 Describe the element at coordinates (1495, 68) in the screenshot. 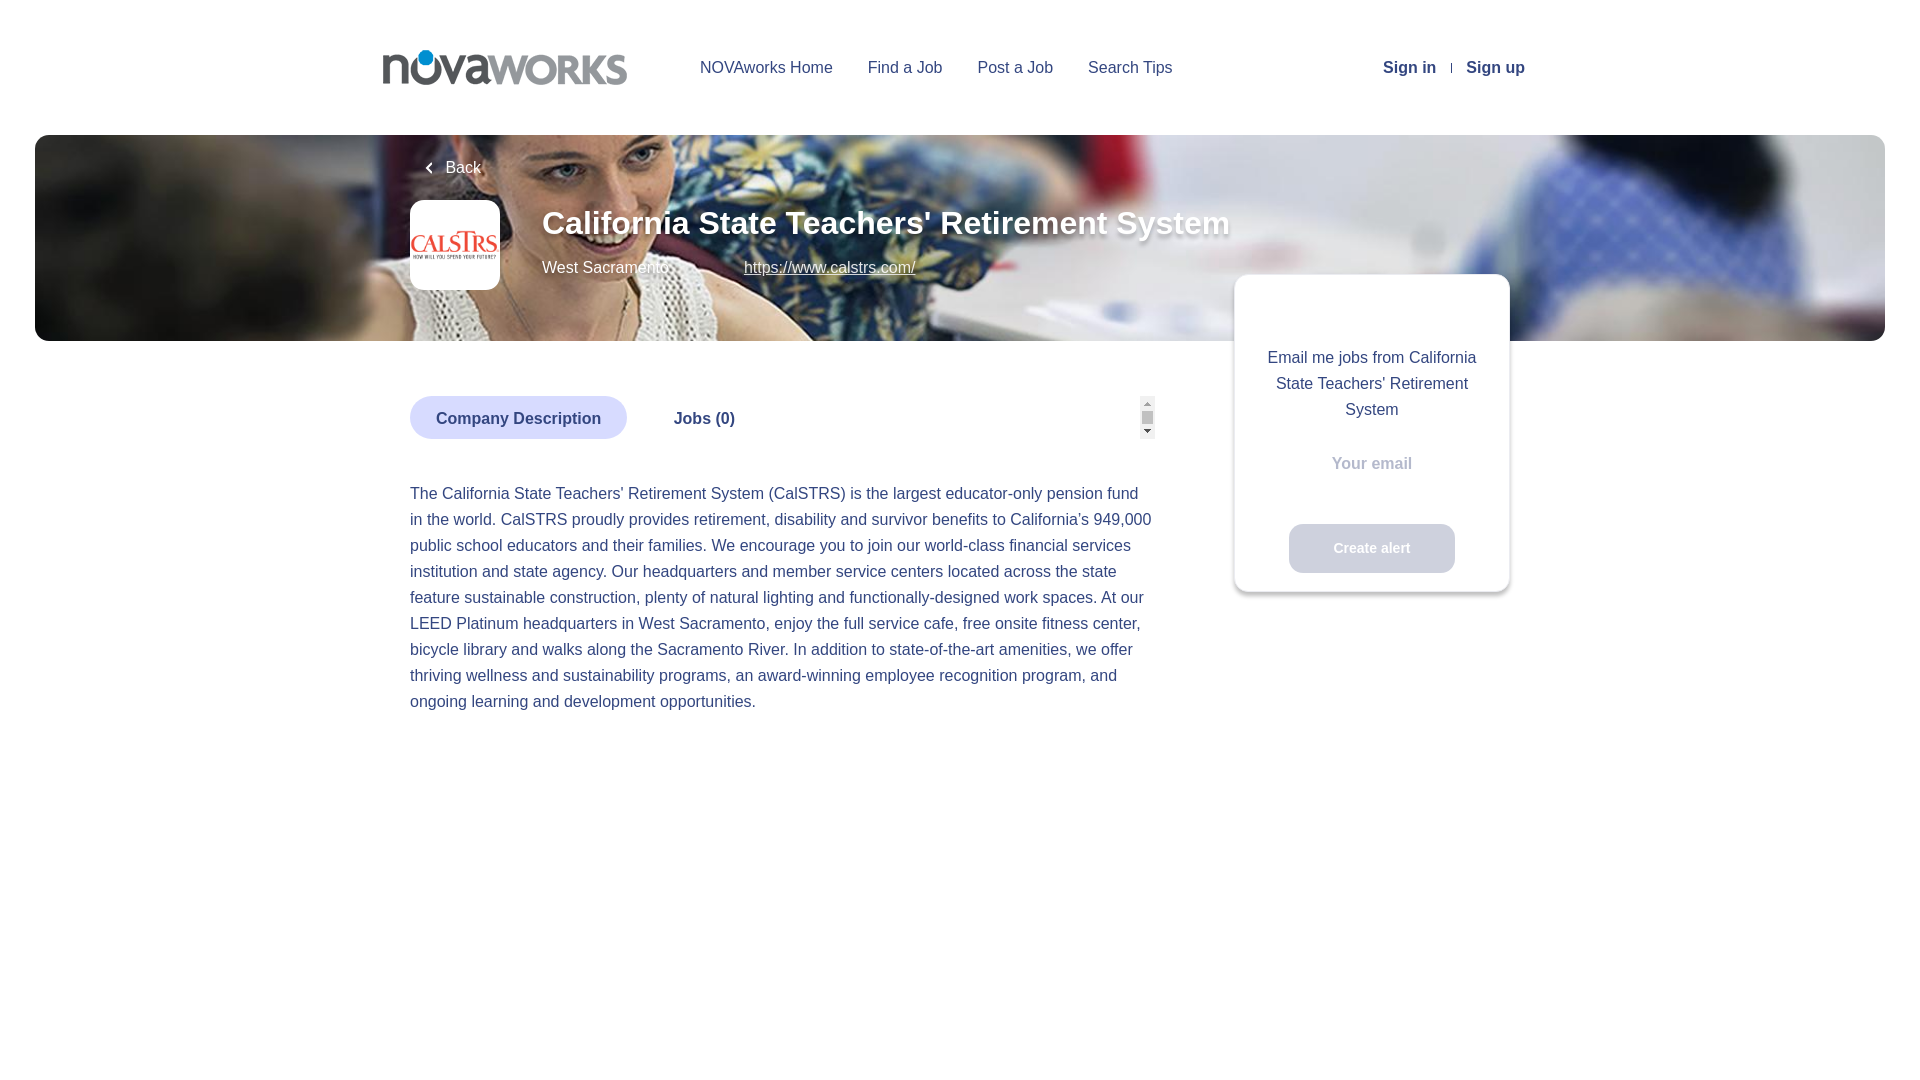

I see `Sign up` at that location.